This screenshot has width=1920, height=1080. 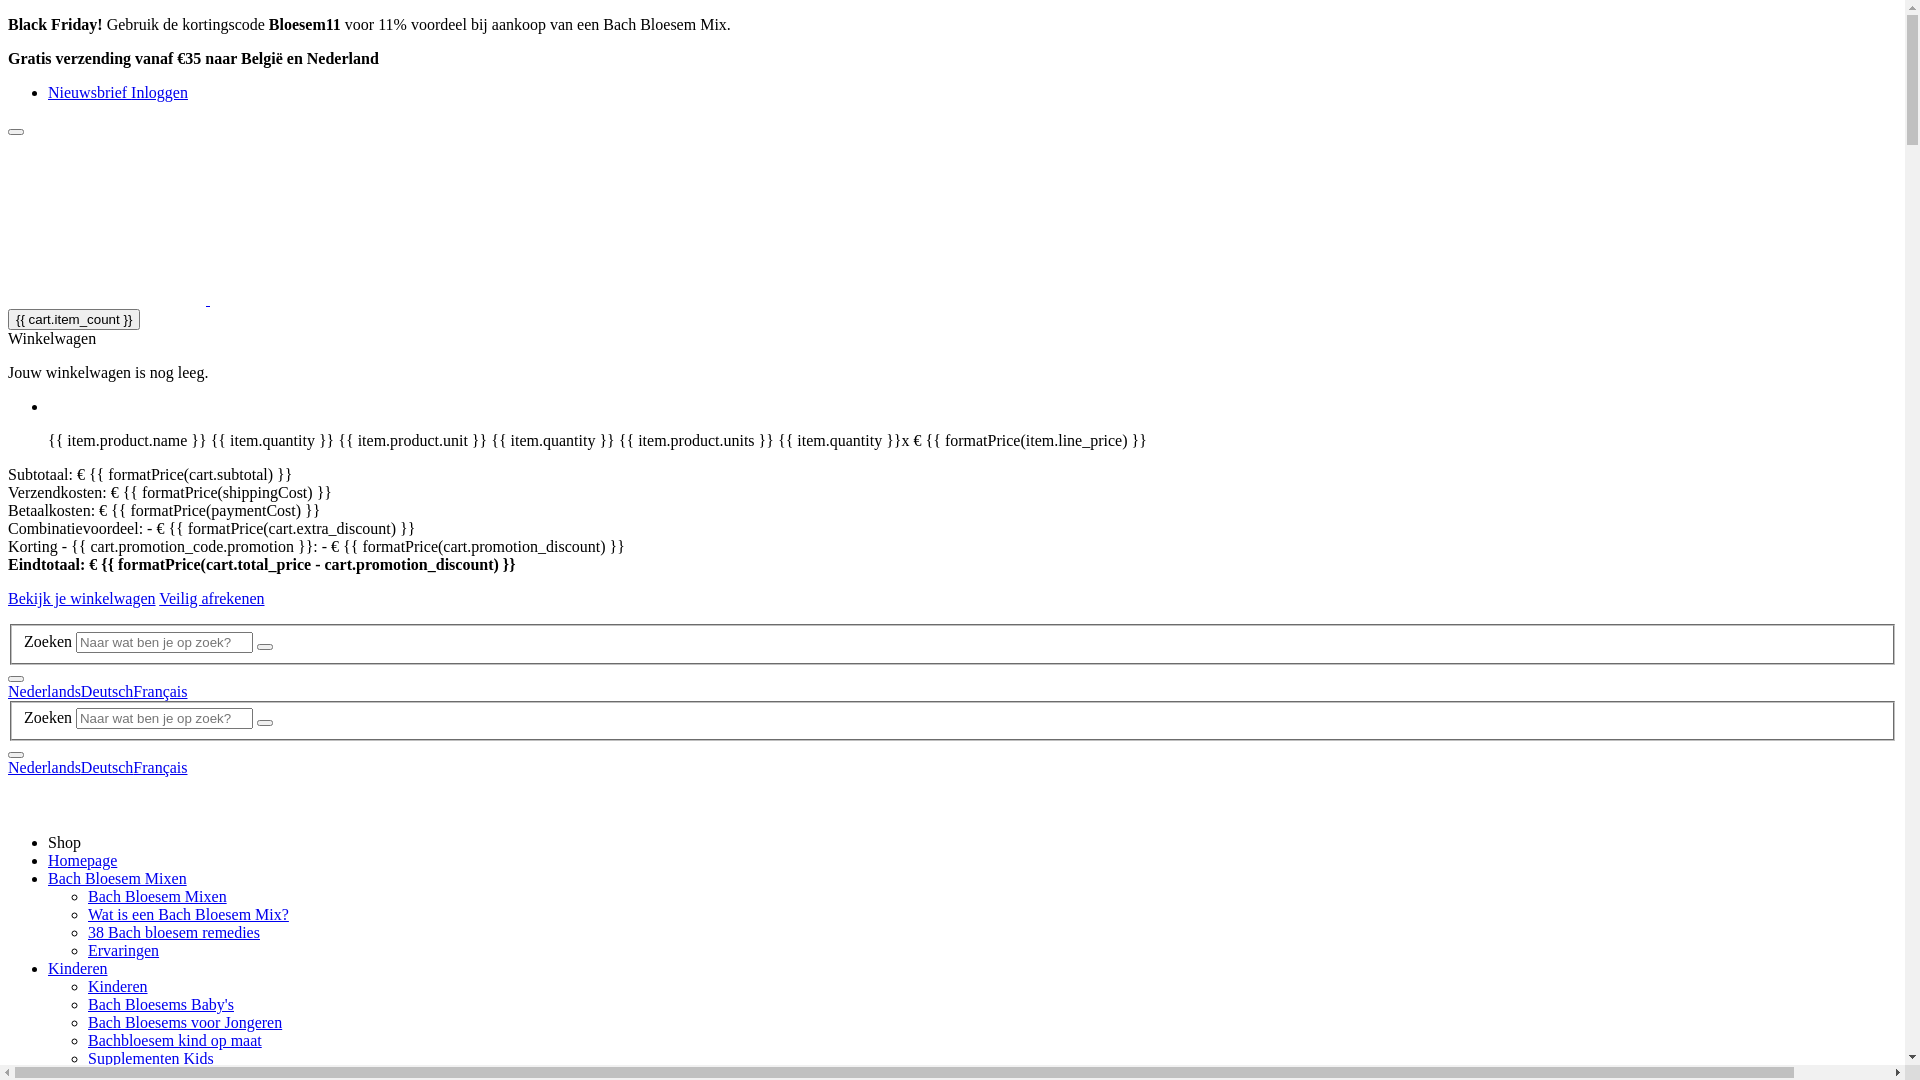 I want to click on Bach Bloesems Baby's, so click(x=161, y=1004).